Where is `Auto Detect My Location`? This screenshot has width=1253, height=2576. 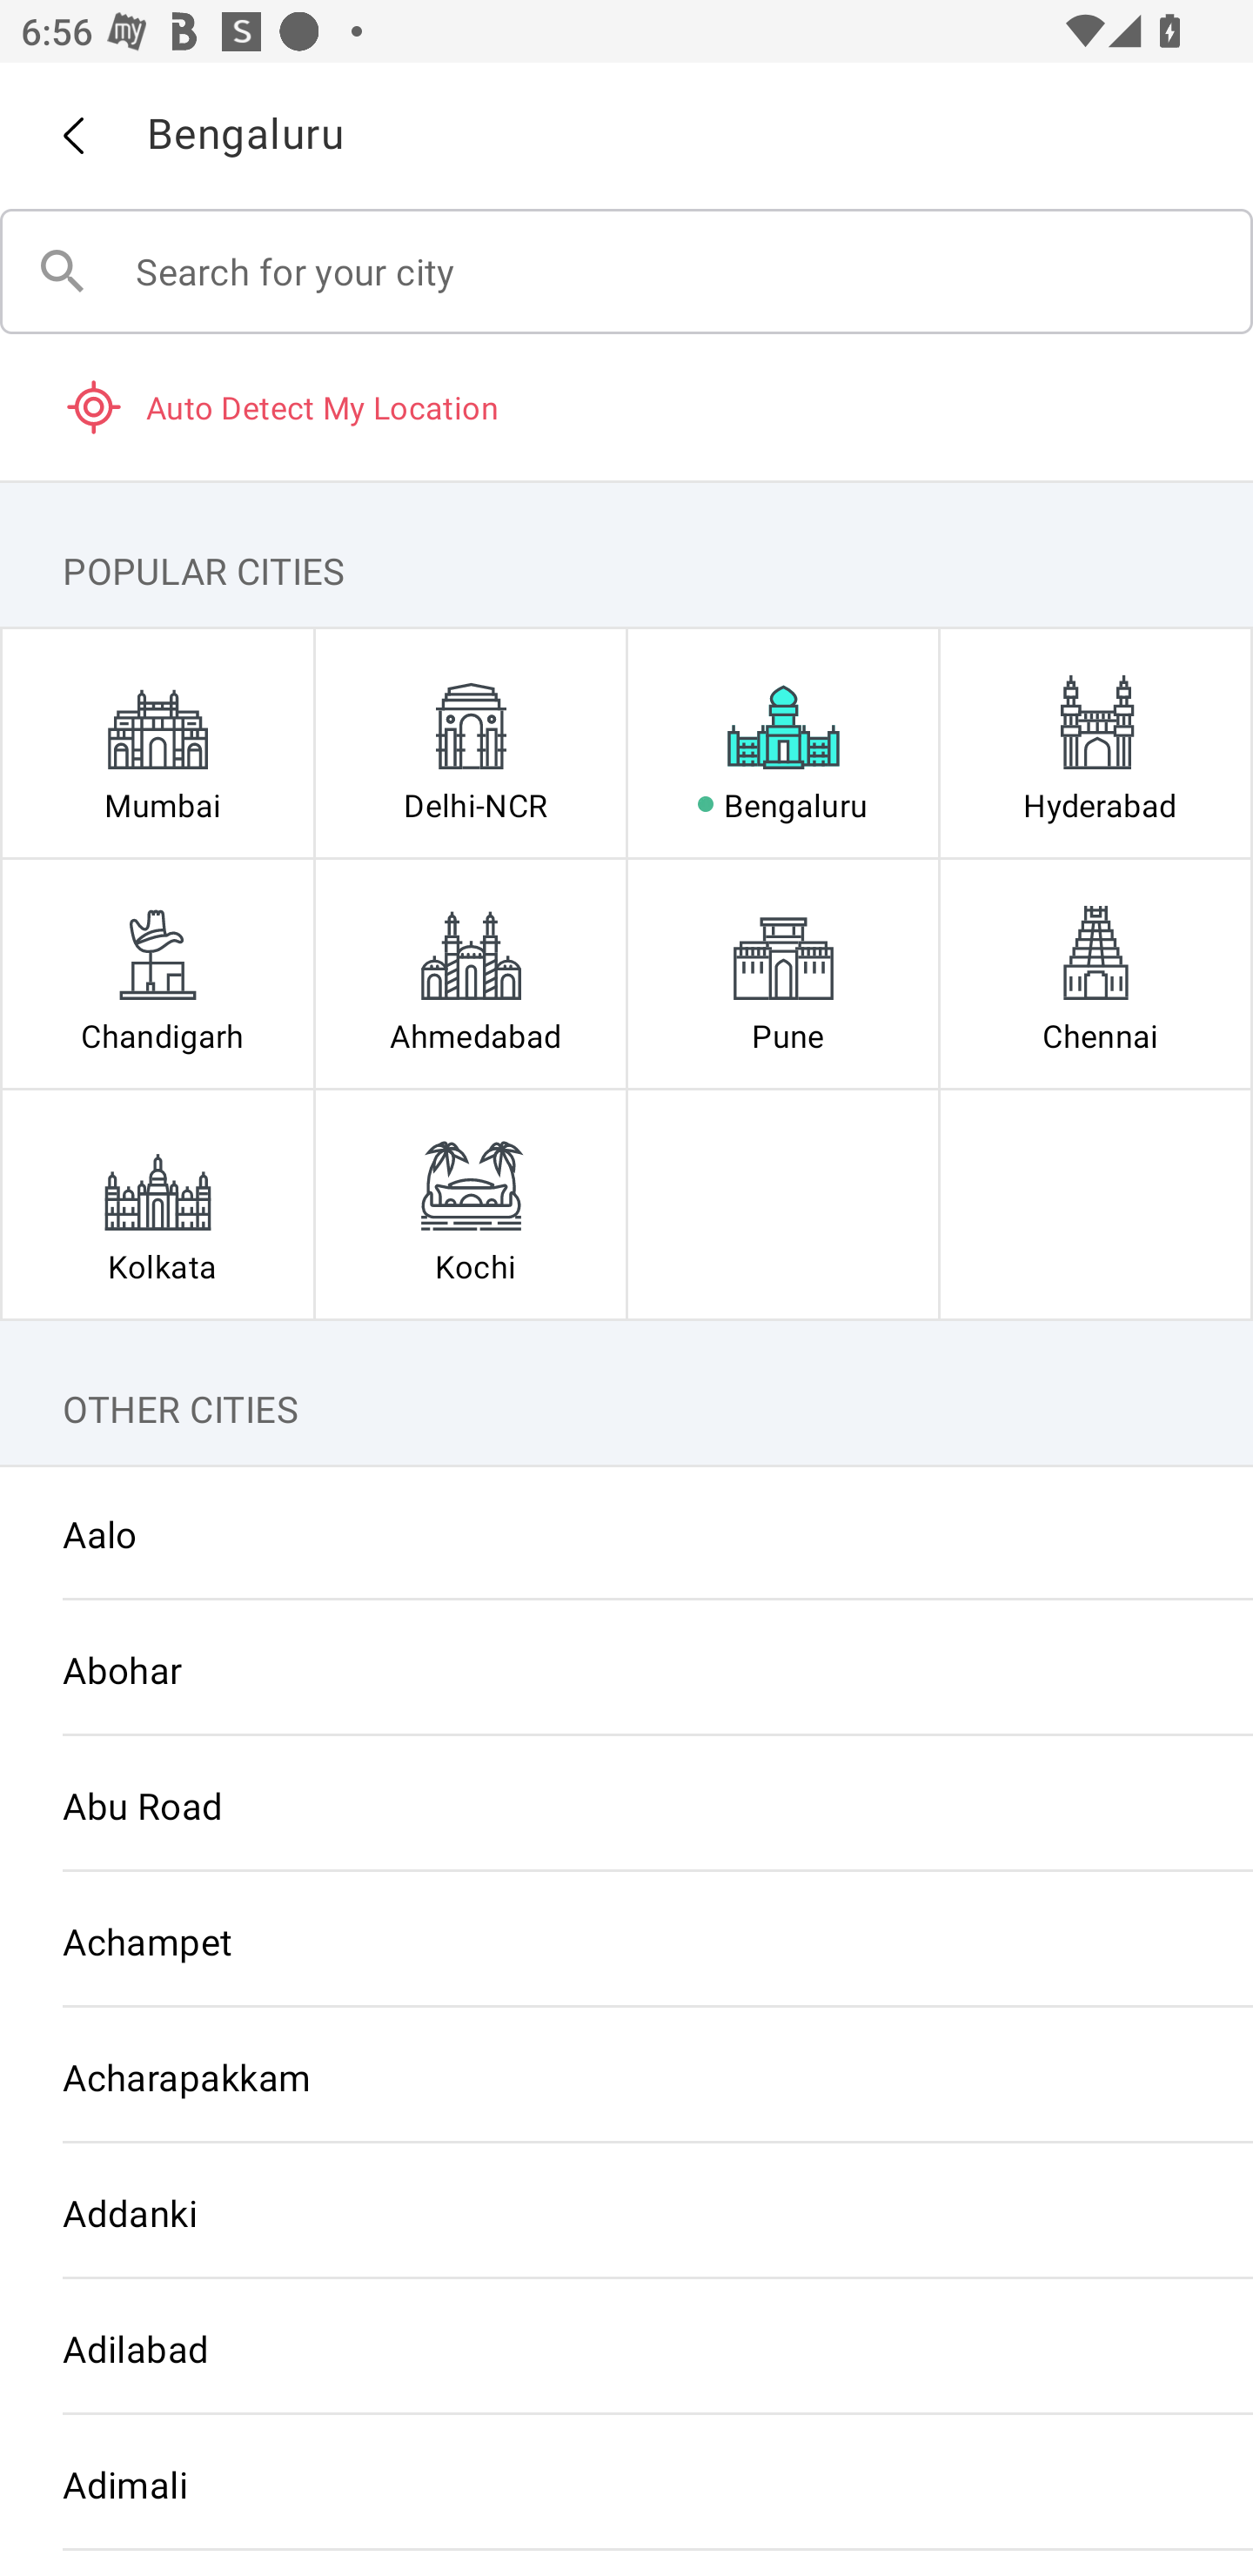 Auto Detect My Location is located at coordinates (626, 406).